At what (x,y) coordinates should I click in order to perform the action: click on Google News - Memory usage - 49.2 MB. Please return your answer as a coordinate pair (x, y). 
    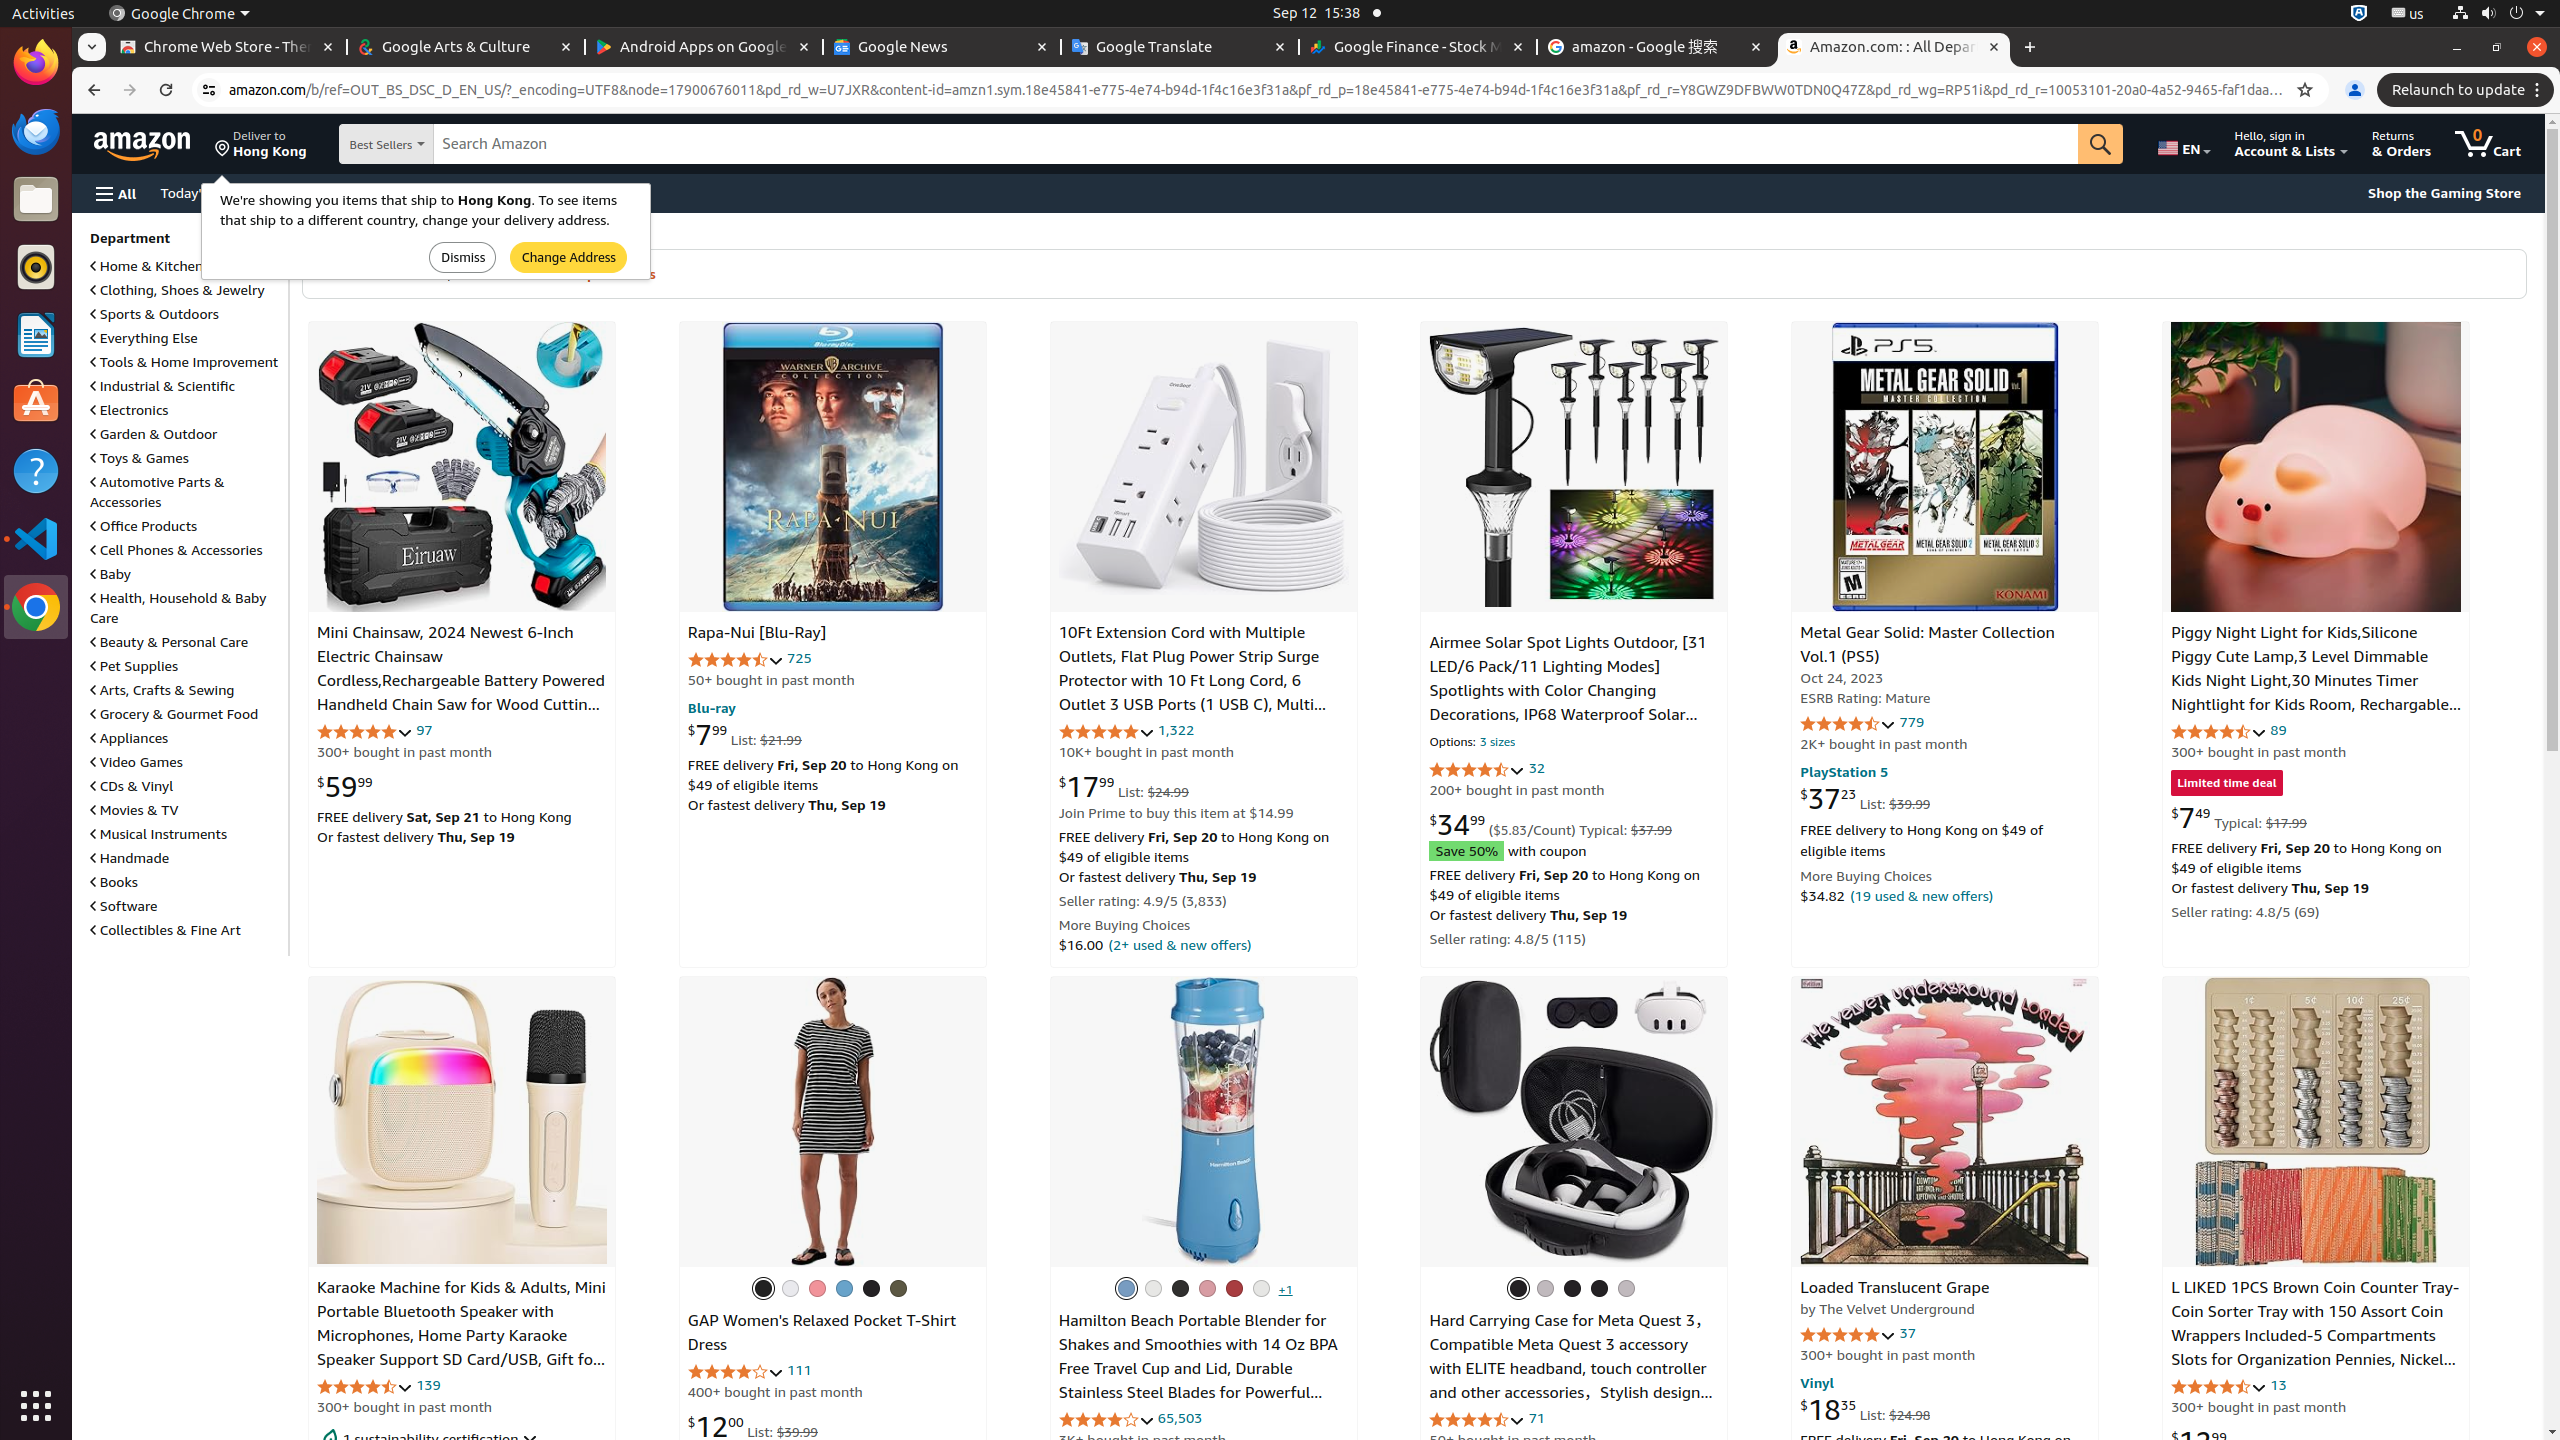
    Looking at the image, I should click on (942, 48).